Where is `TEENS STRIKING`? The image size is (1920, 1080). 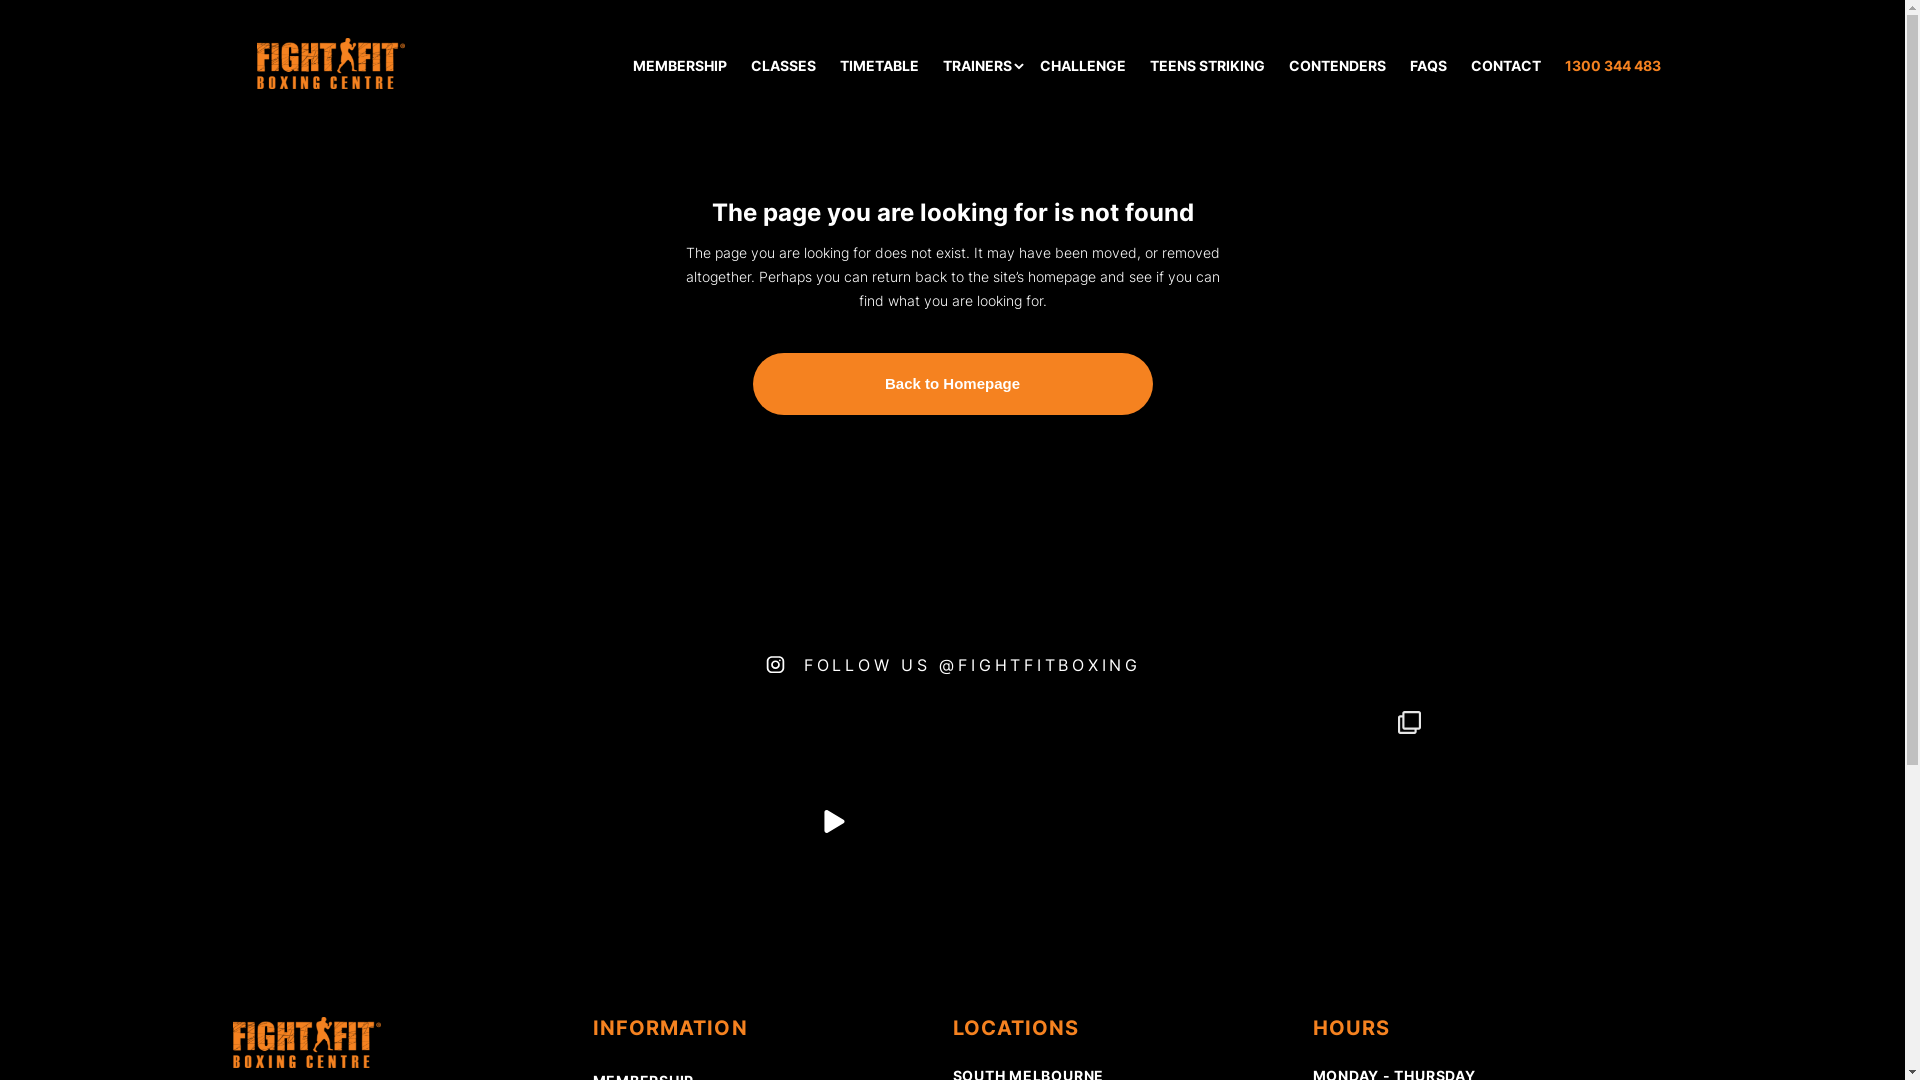
TEENS STRIKING is located at coordinates (1208, 66).